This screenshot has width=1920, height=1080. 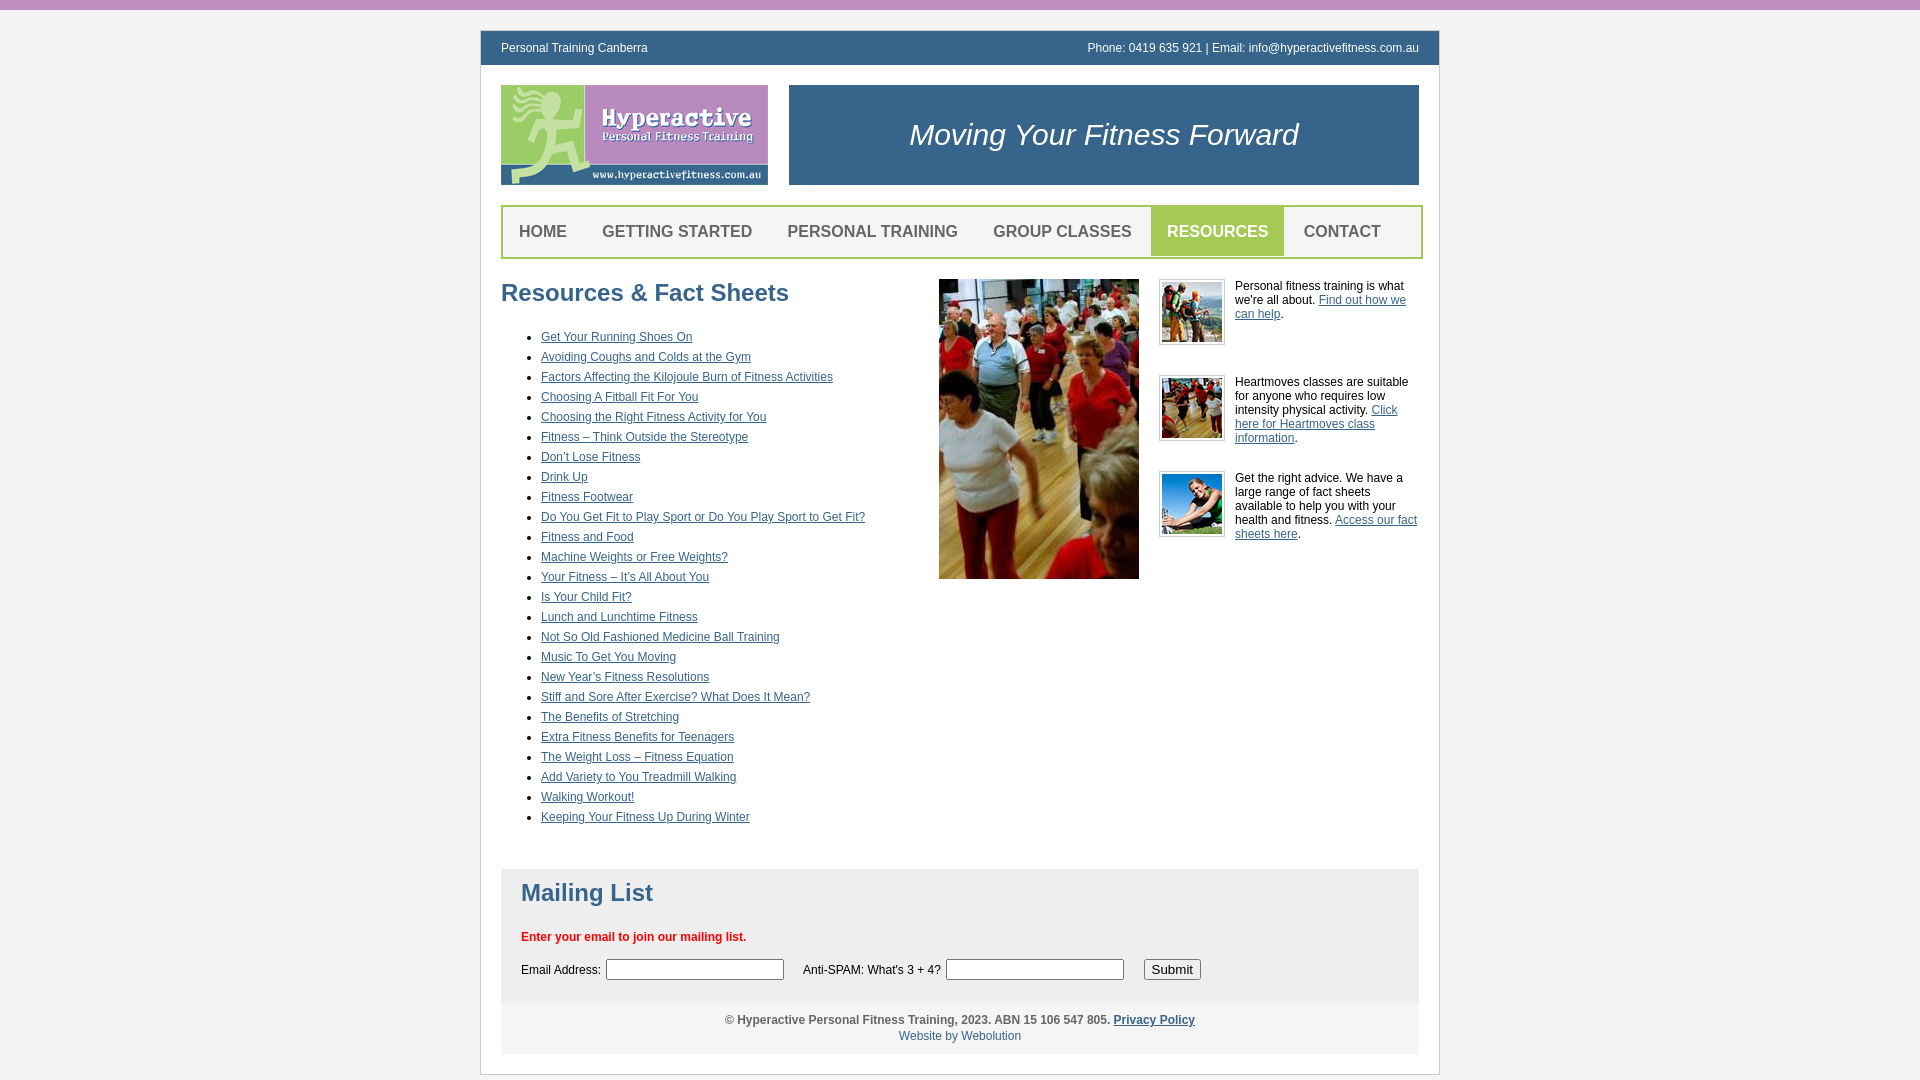 What do you see at coordinates (1218, 232) in the screenshot?
I see `RESOURCES` at bounding box center [1218, 232].